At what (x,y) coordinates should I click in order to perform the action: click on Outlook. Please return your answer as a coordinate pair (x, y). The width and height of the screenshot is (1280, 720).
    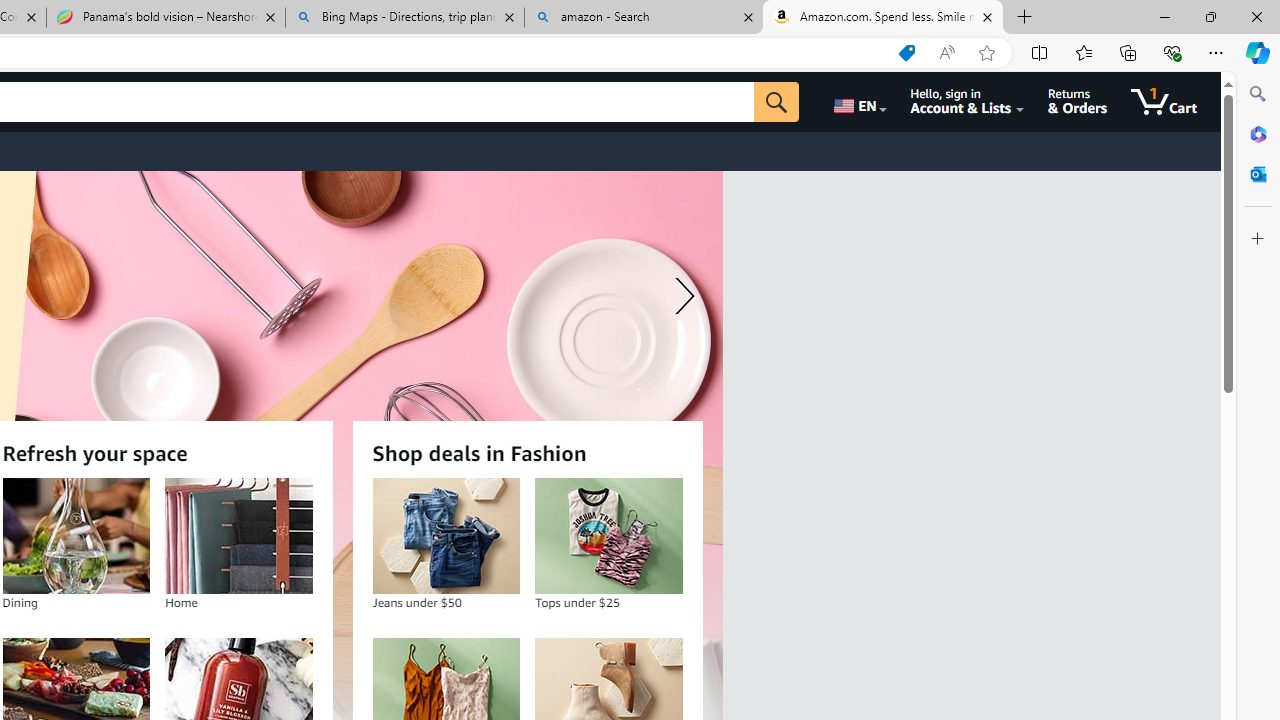
    Looking at the image, I should click on (1258, 174).